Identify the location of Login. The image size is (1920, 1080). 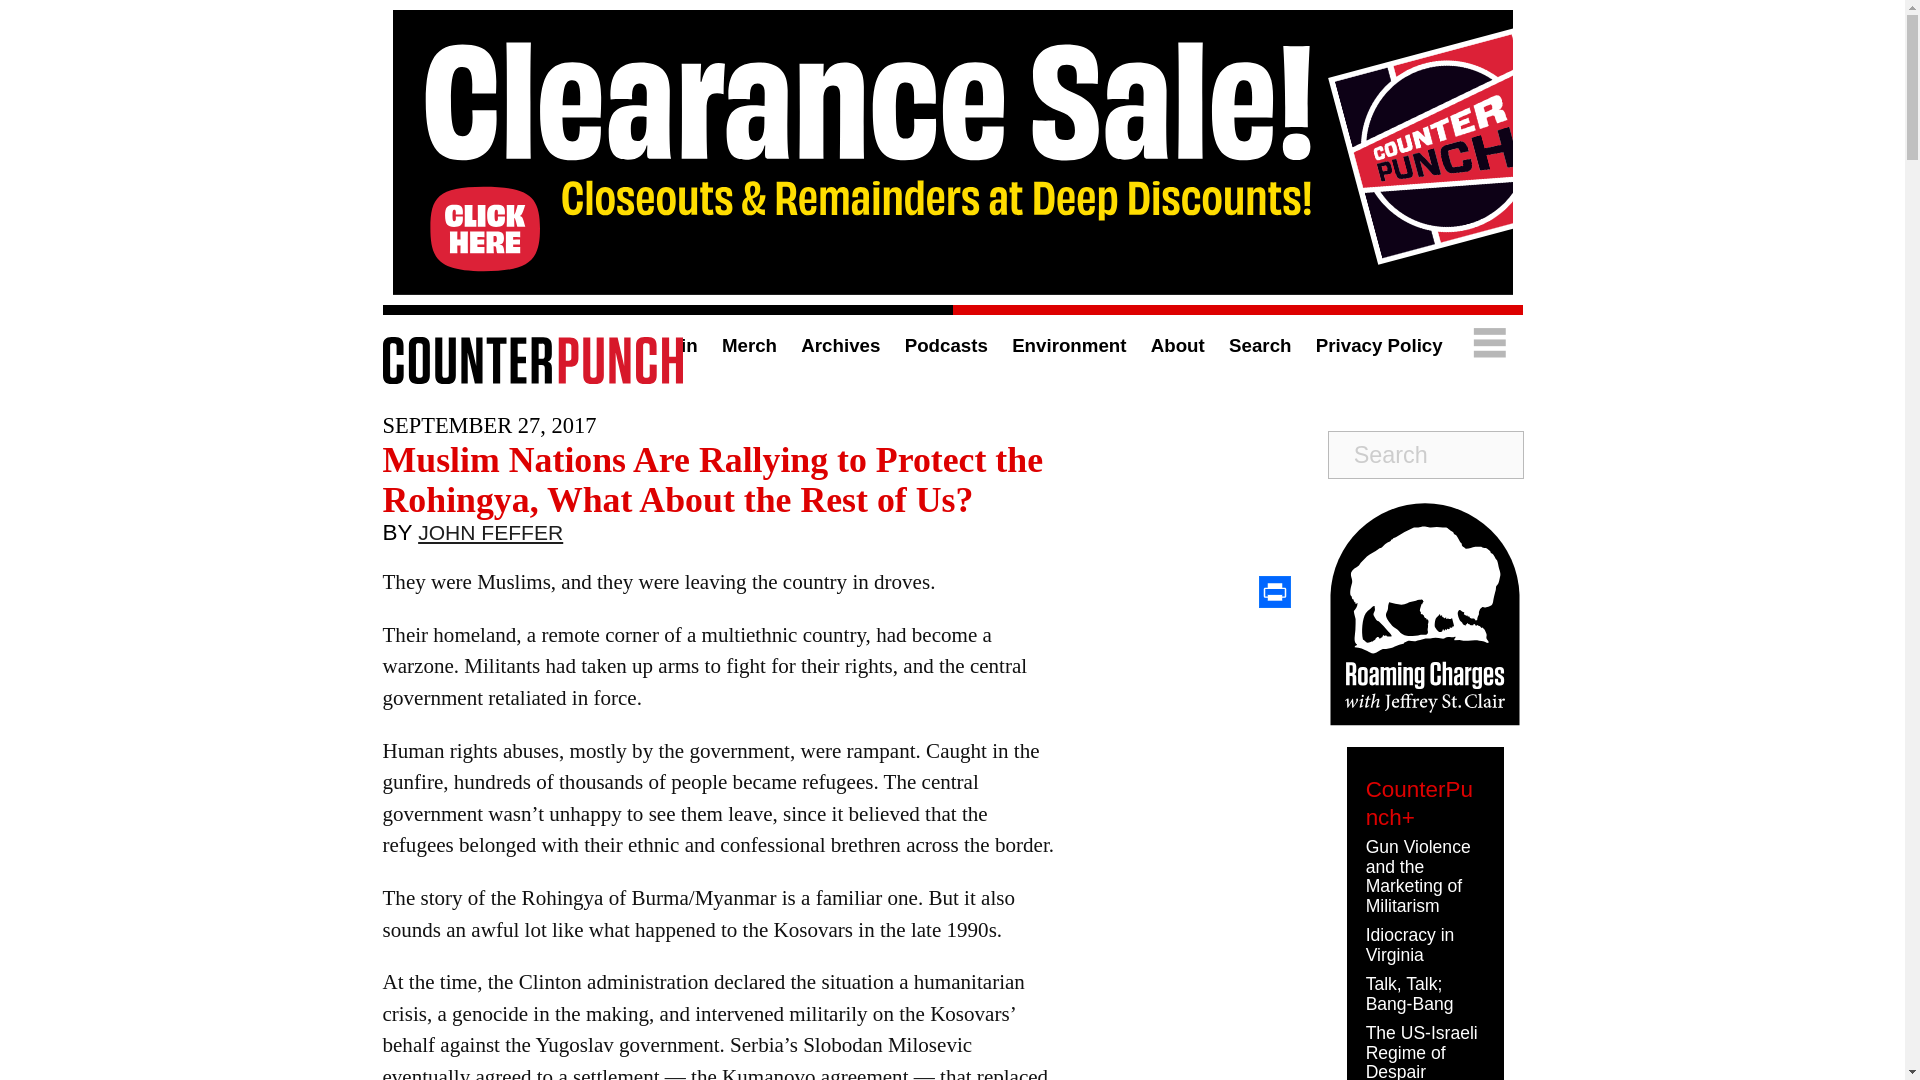
(672, 345).